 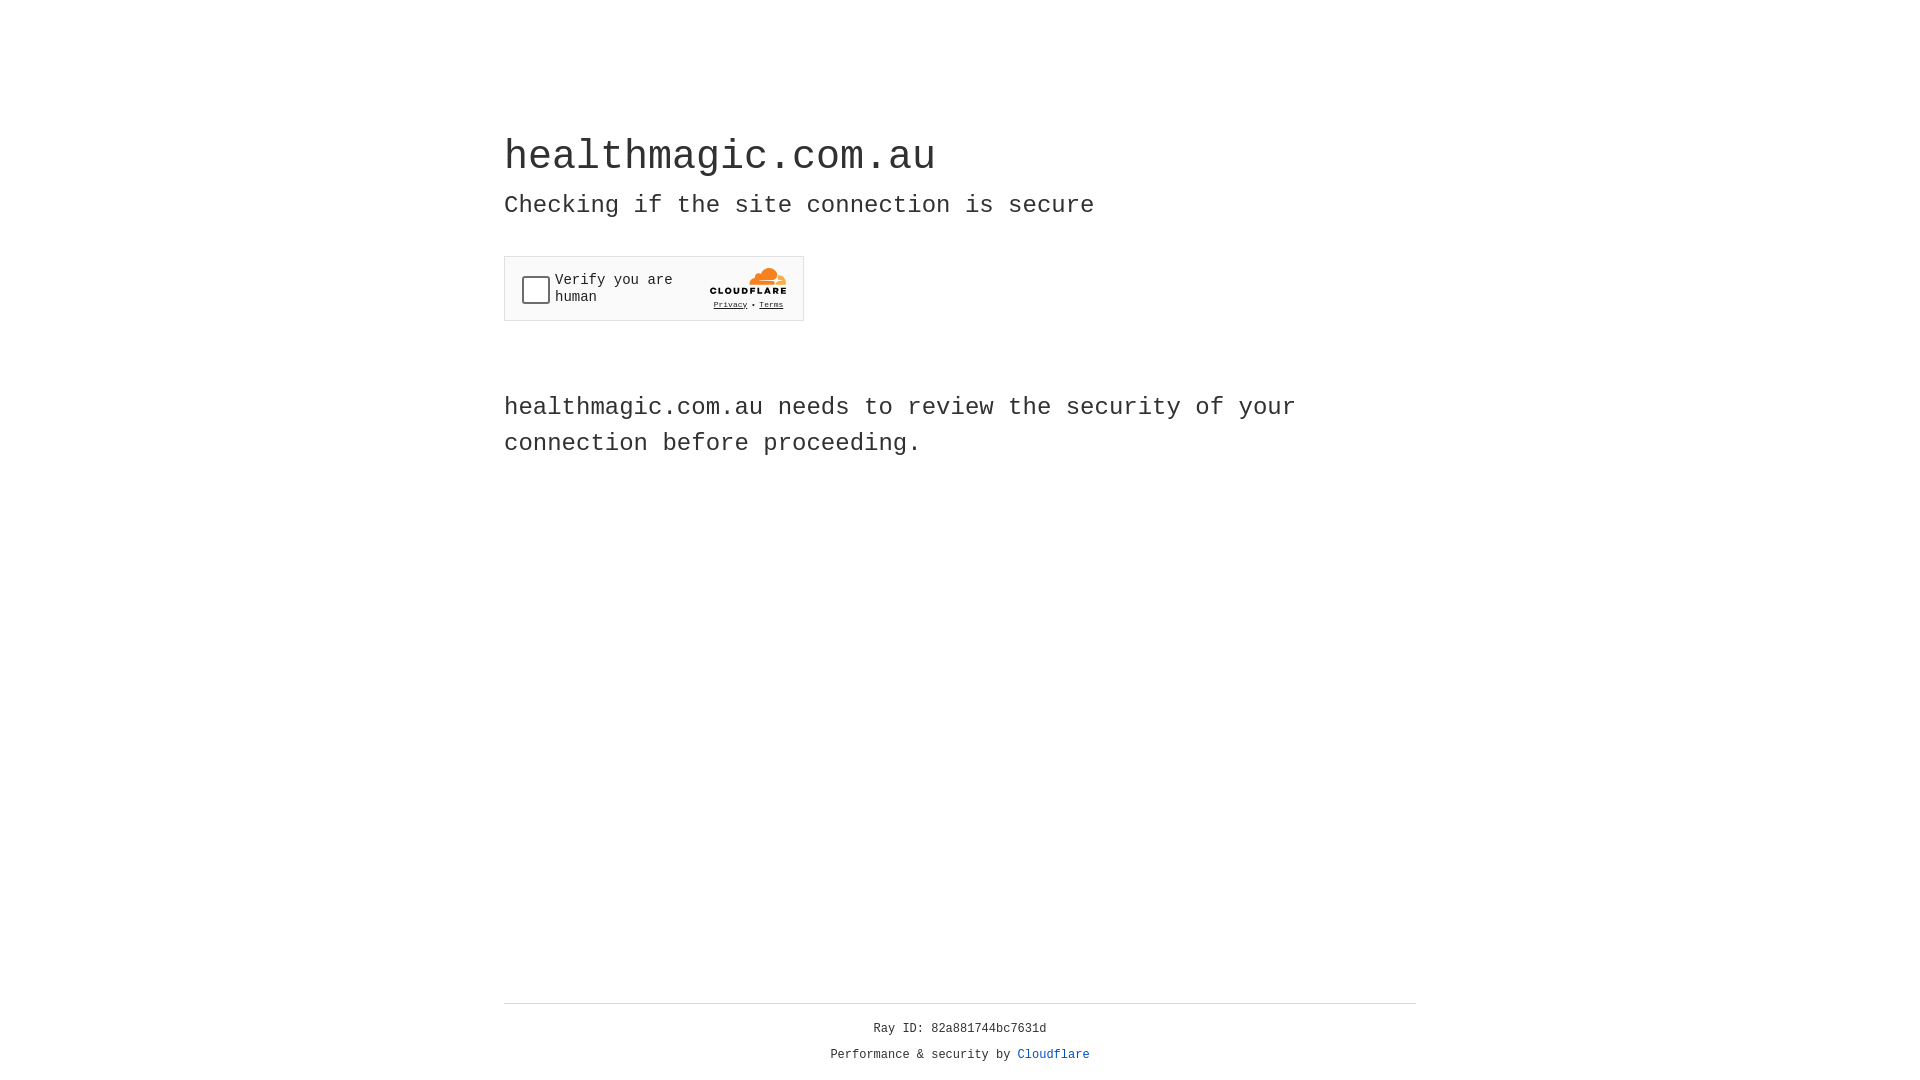 What do you see at coordinates (1054, 1055) in the screenshot?
I see `Cloudflare` at bounding box center [1054, 1055].